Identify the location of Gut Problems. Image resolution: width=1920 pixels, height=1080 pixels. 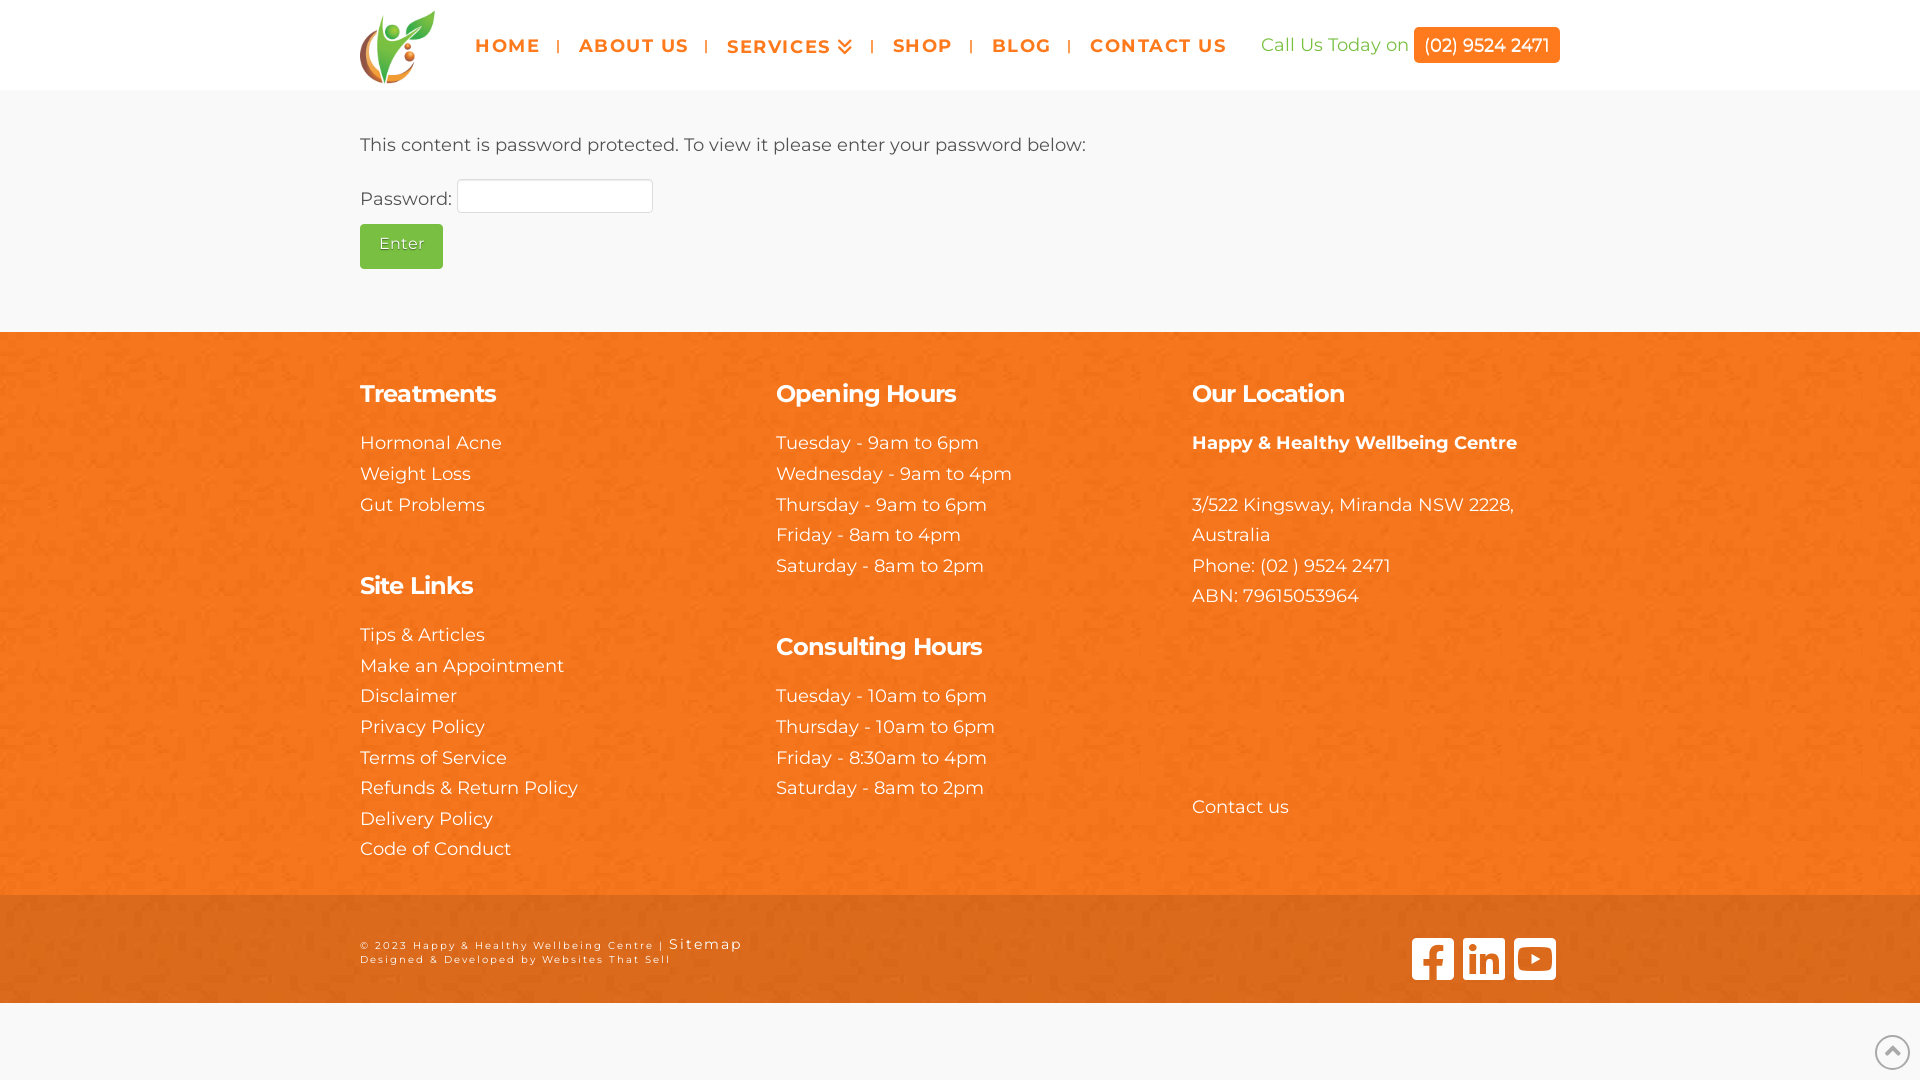
(422, 505).